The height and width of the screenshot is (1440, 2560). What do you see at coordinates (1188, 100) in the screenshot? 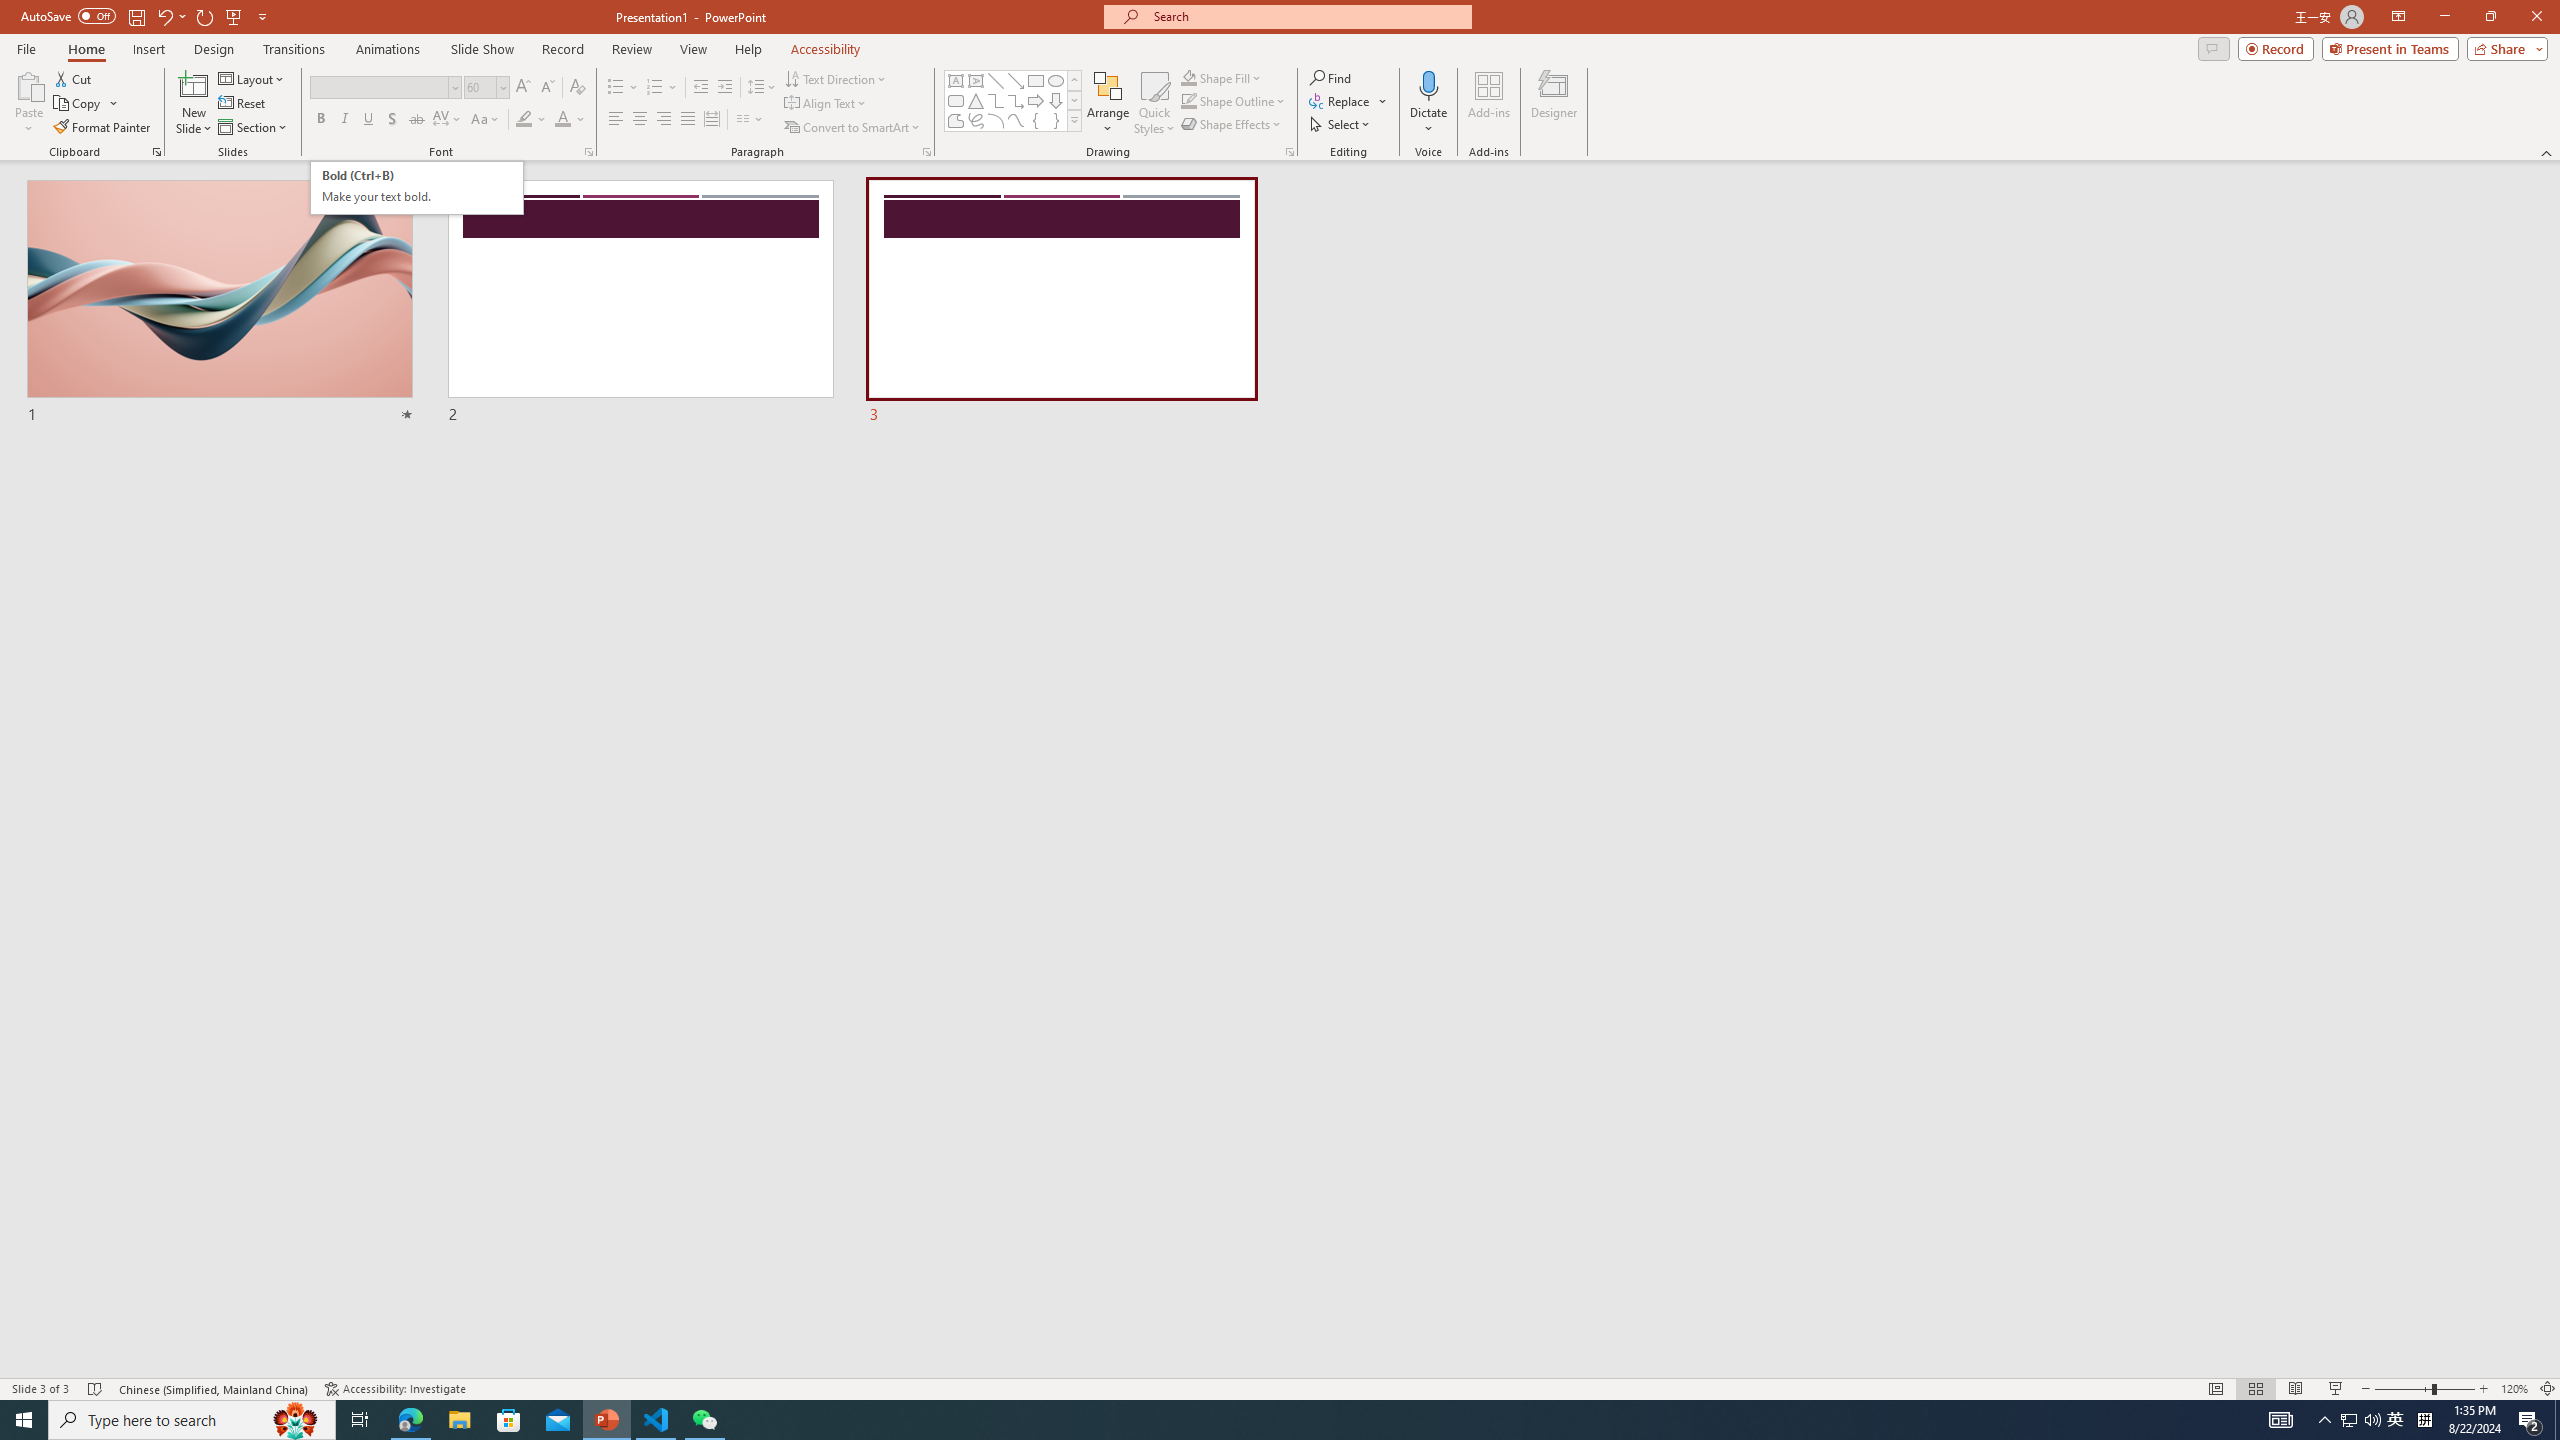
I see `Shape Outline Blue, Accent 1` at bounding box center [1188, 100].